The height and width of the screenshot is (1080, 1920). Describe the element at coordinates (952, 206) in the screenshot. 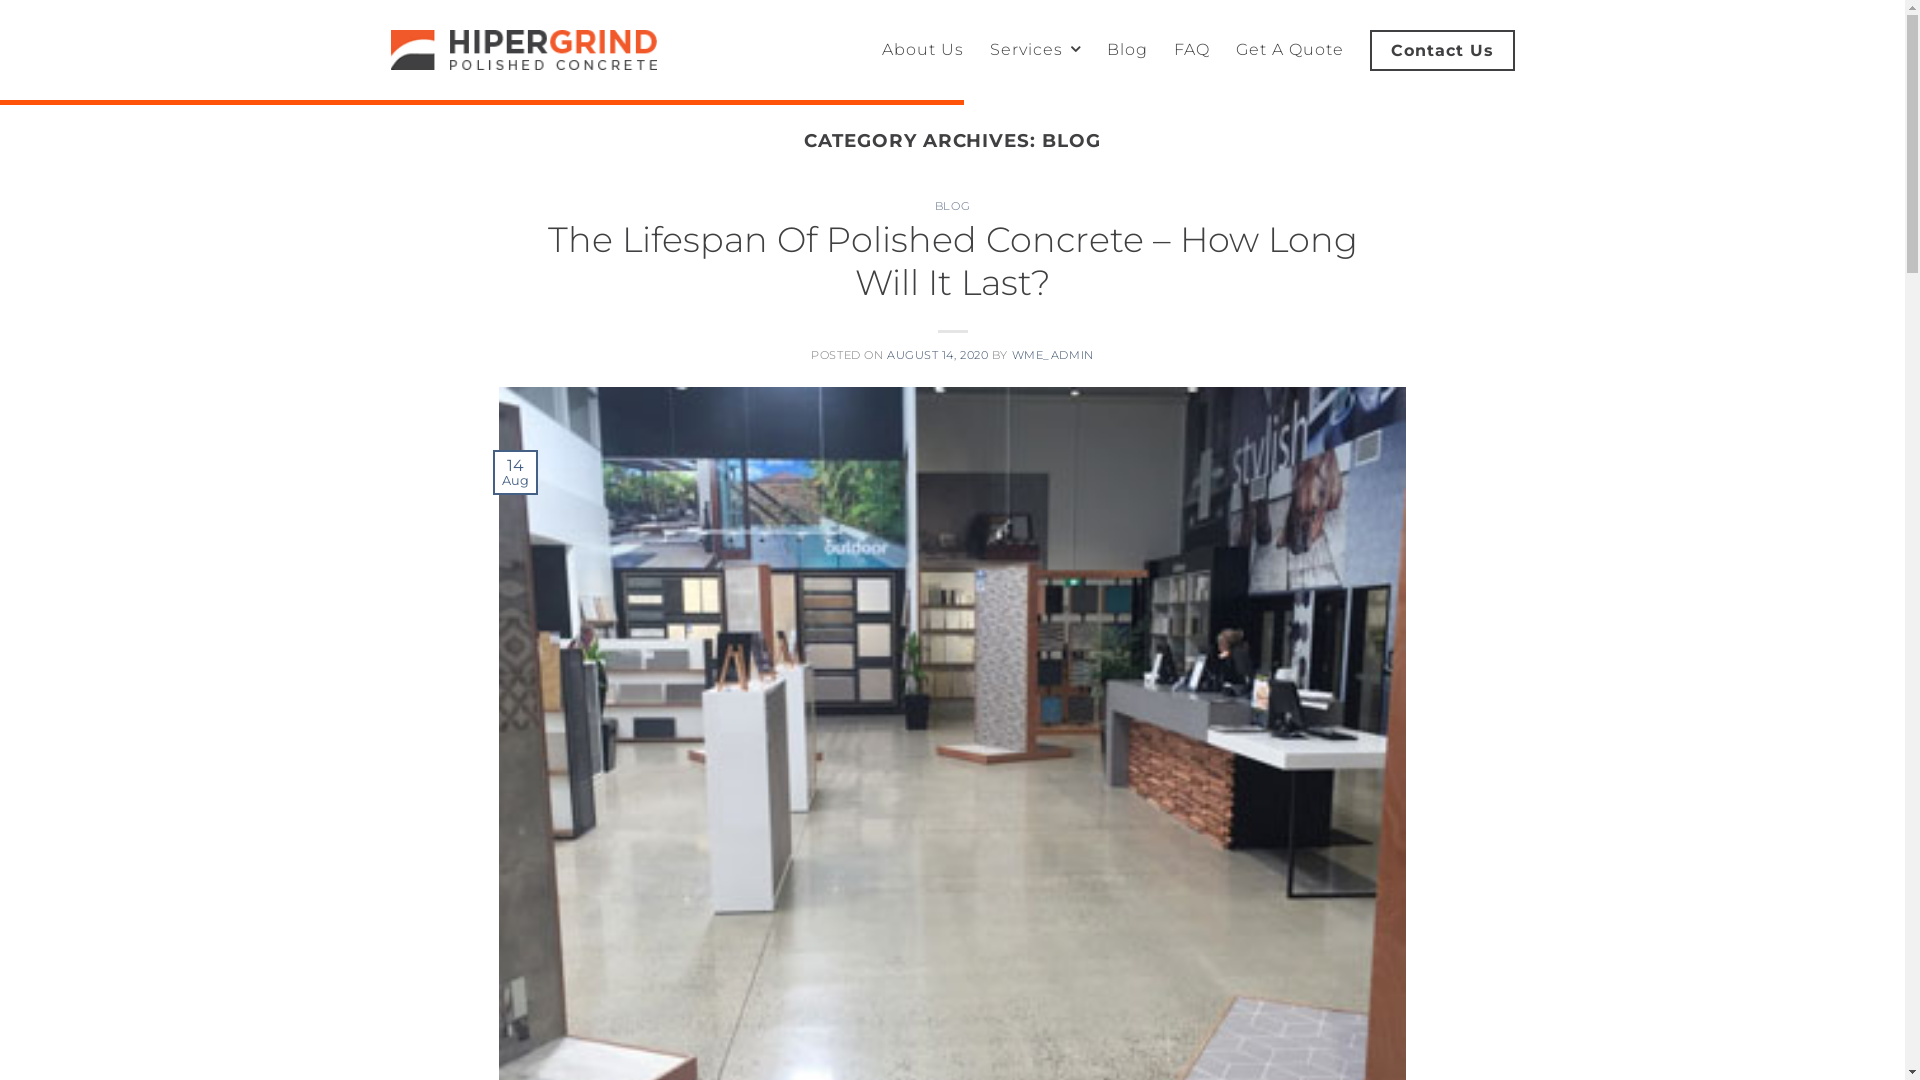

I see `BLOG` at that location.